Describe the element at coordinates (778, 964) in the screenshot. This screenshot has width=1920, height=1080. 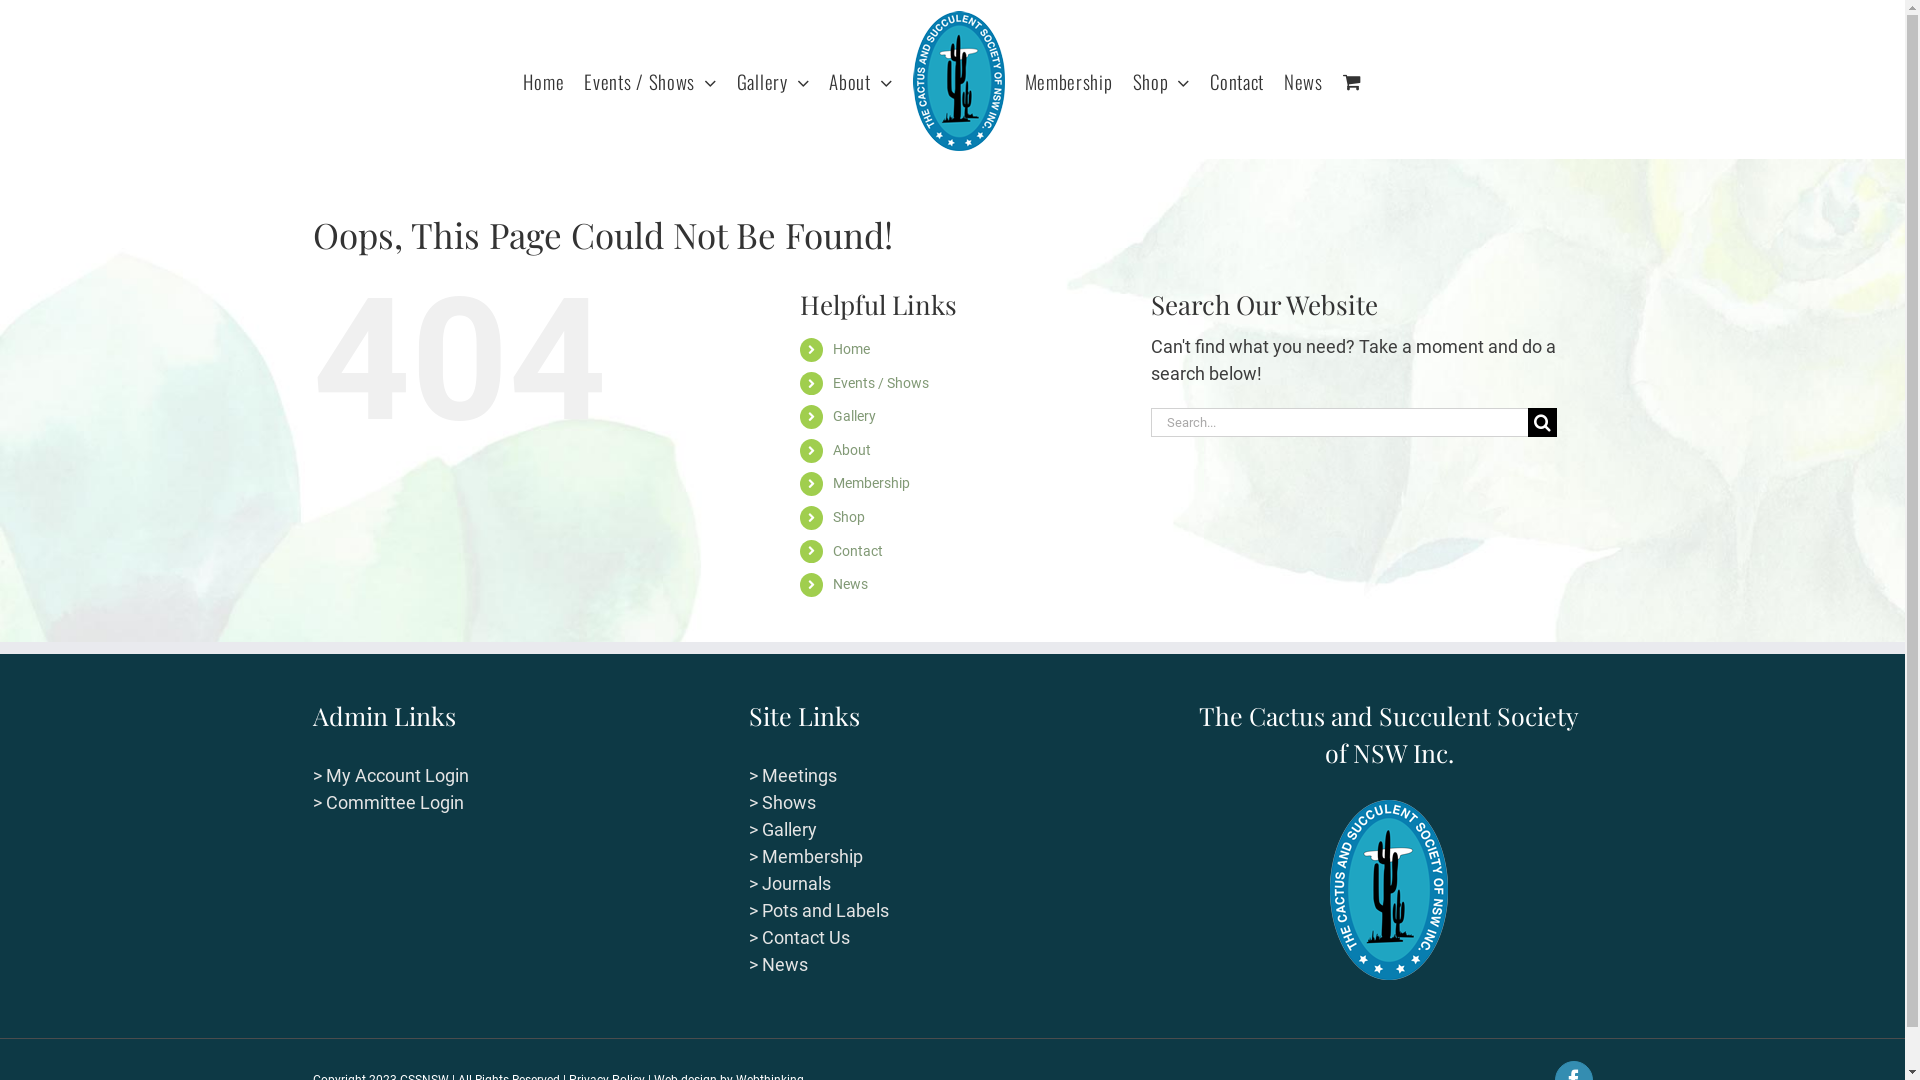
I see `> News` at that location.